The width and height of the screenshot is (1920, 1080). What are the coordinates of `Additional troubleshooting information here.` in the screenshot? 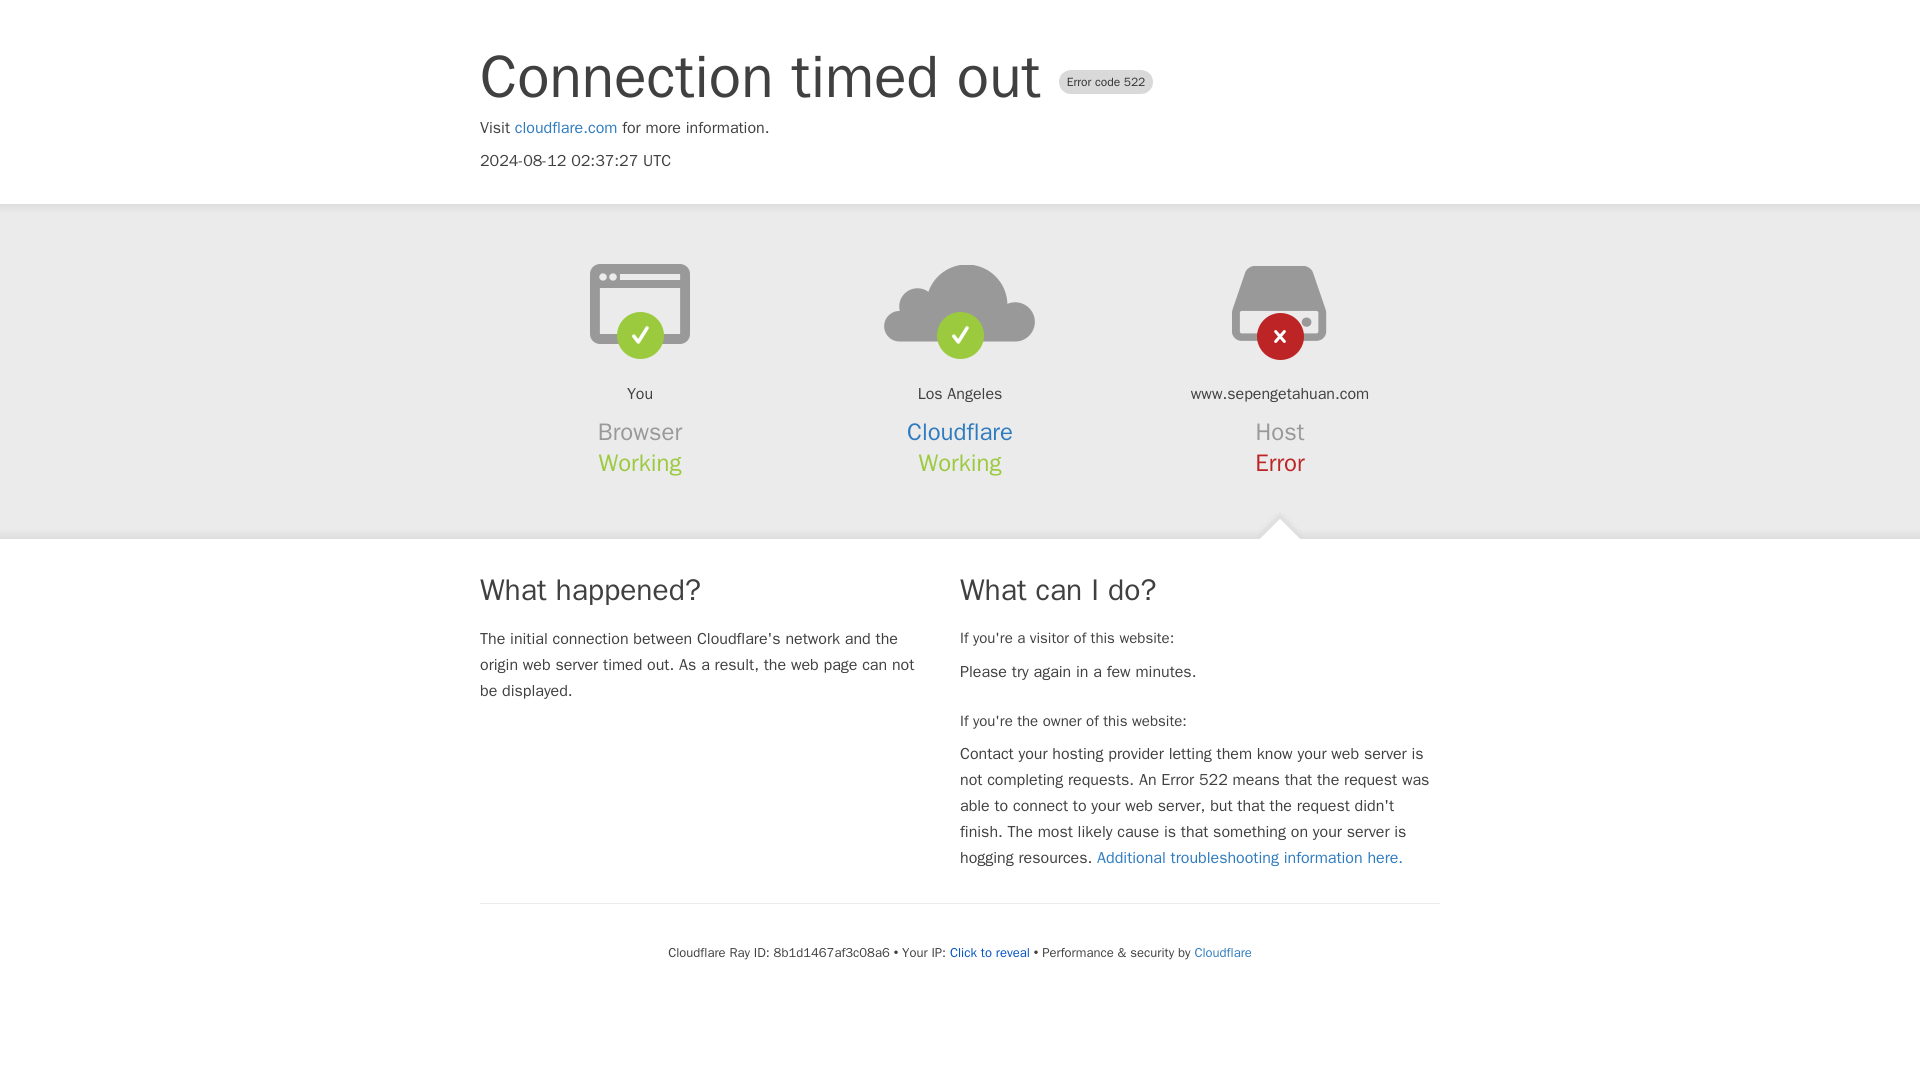 It's located at (1250, 858).